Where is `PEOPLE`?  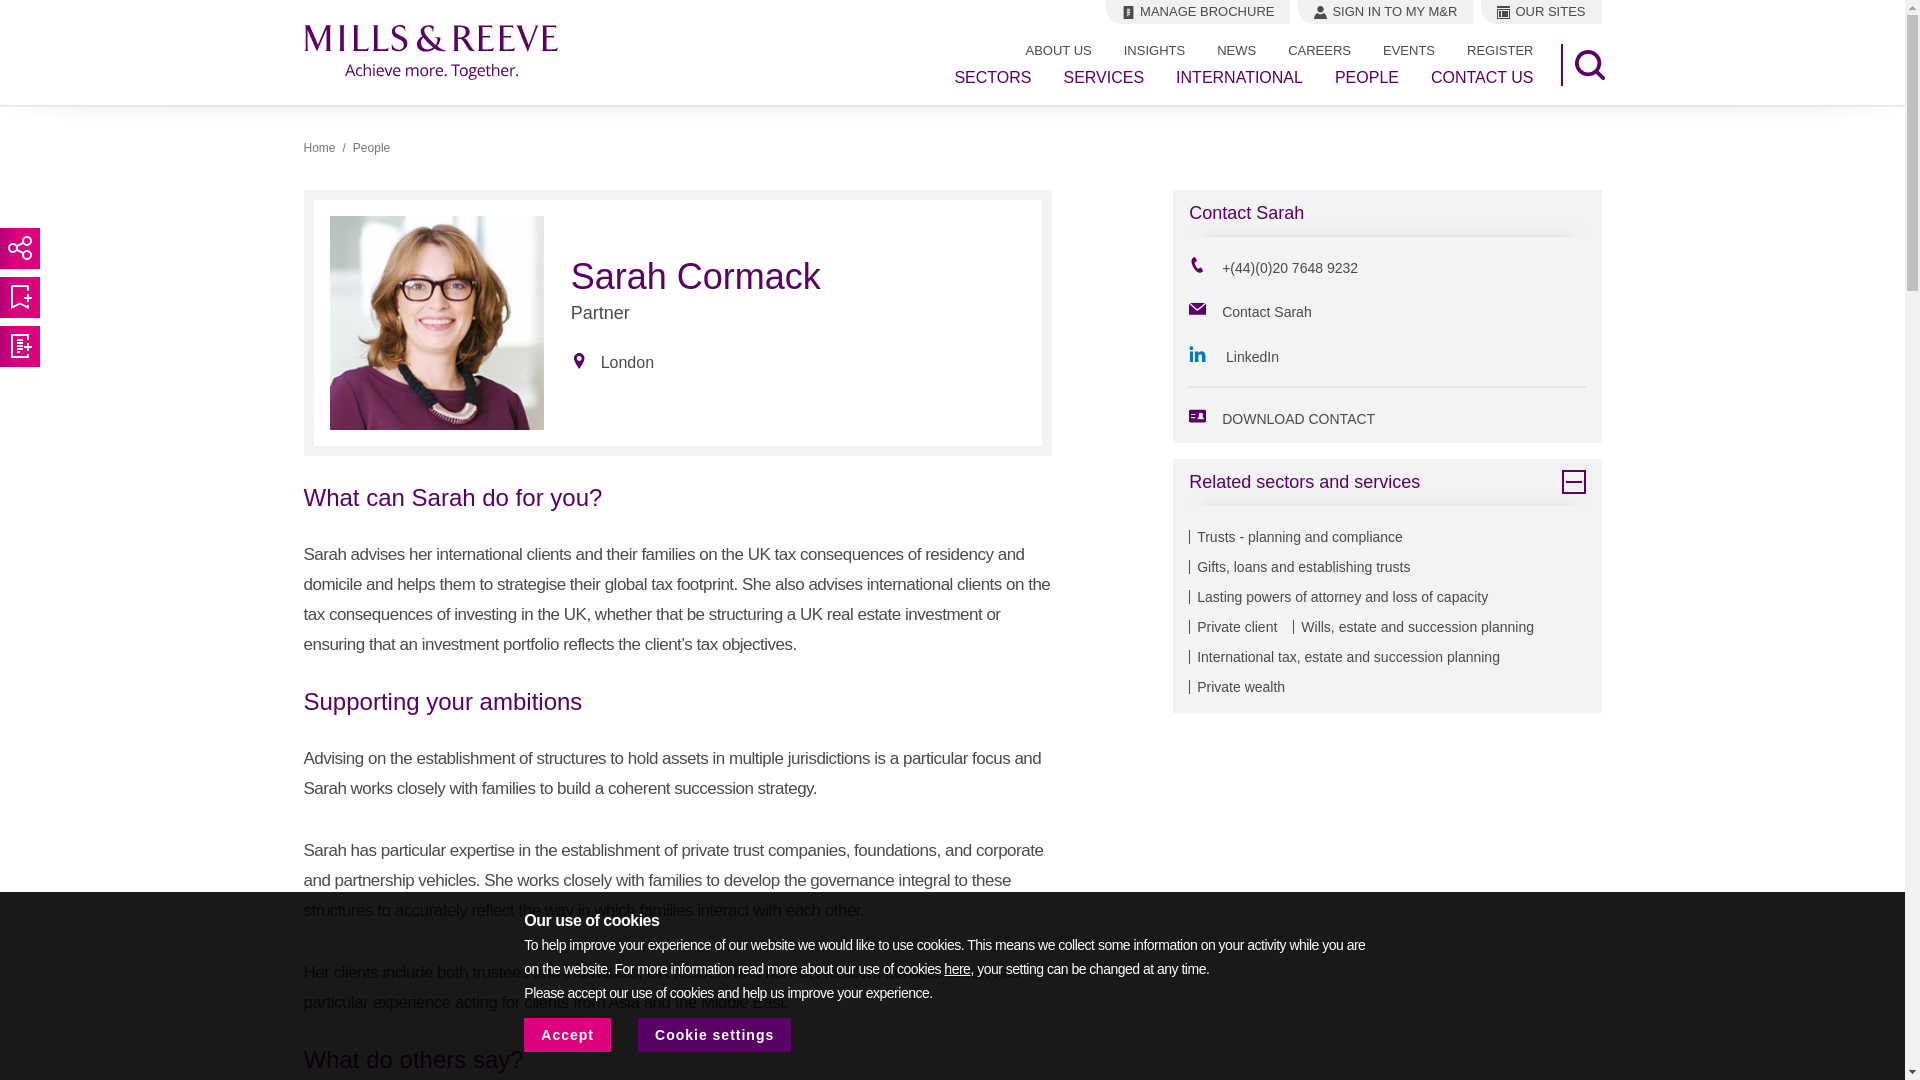 PEOPLE is located at coordinates (1366, 78).